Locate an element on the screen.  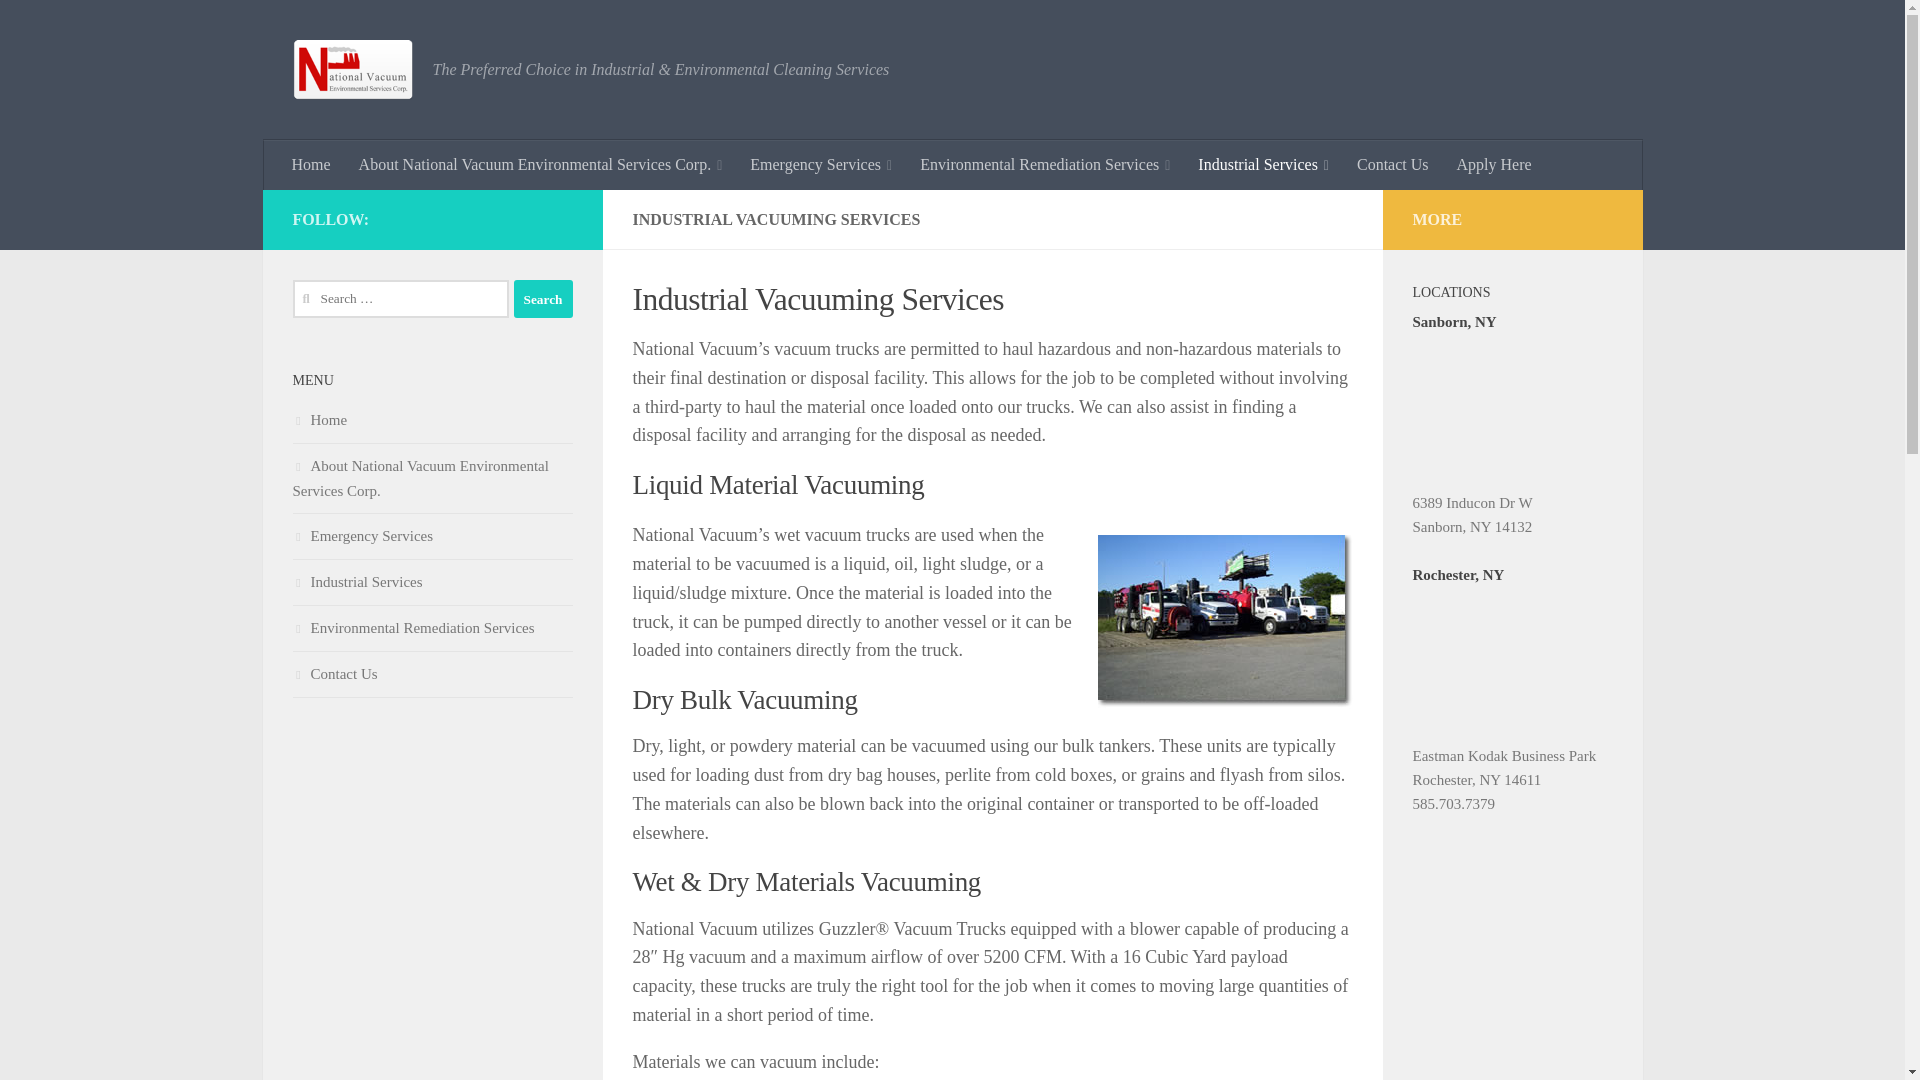
Skip to content is located at coordinates (78, 27).